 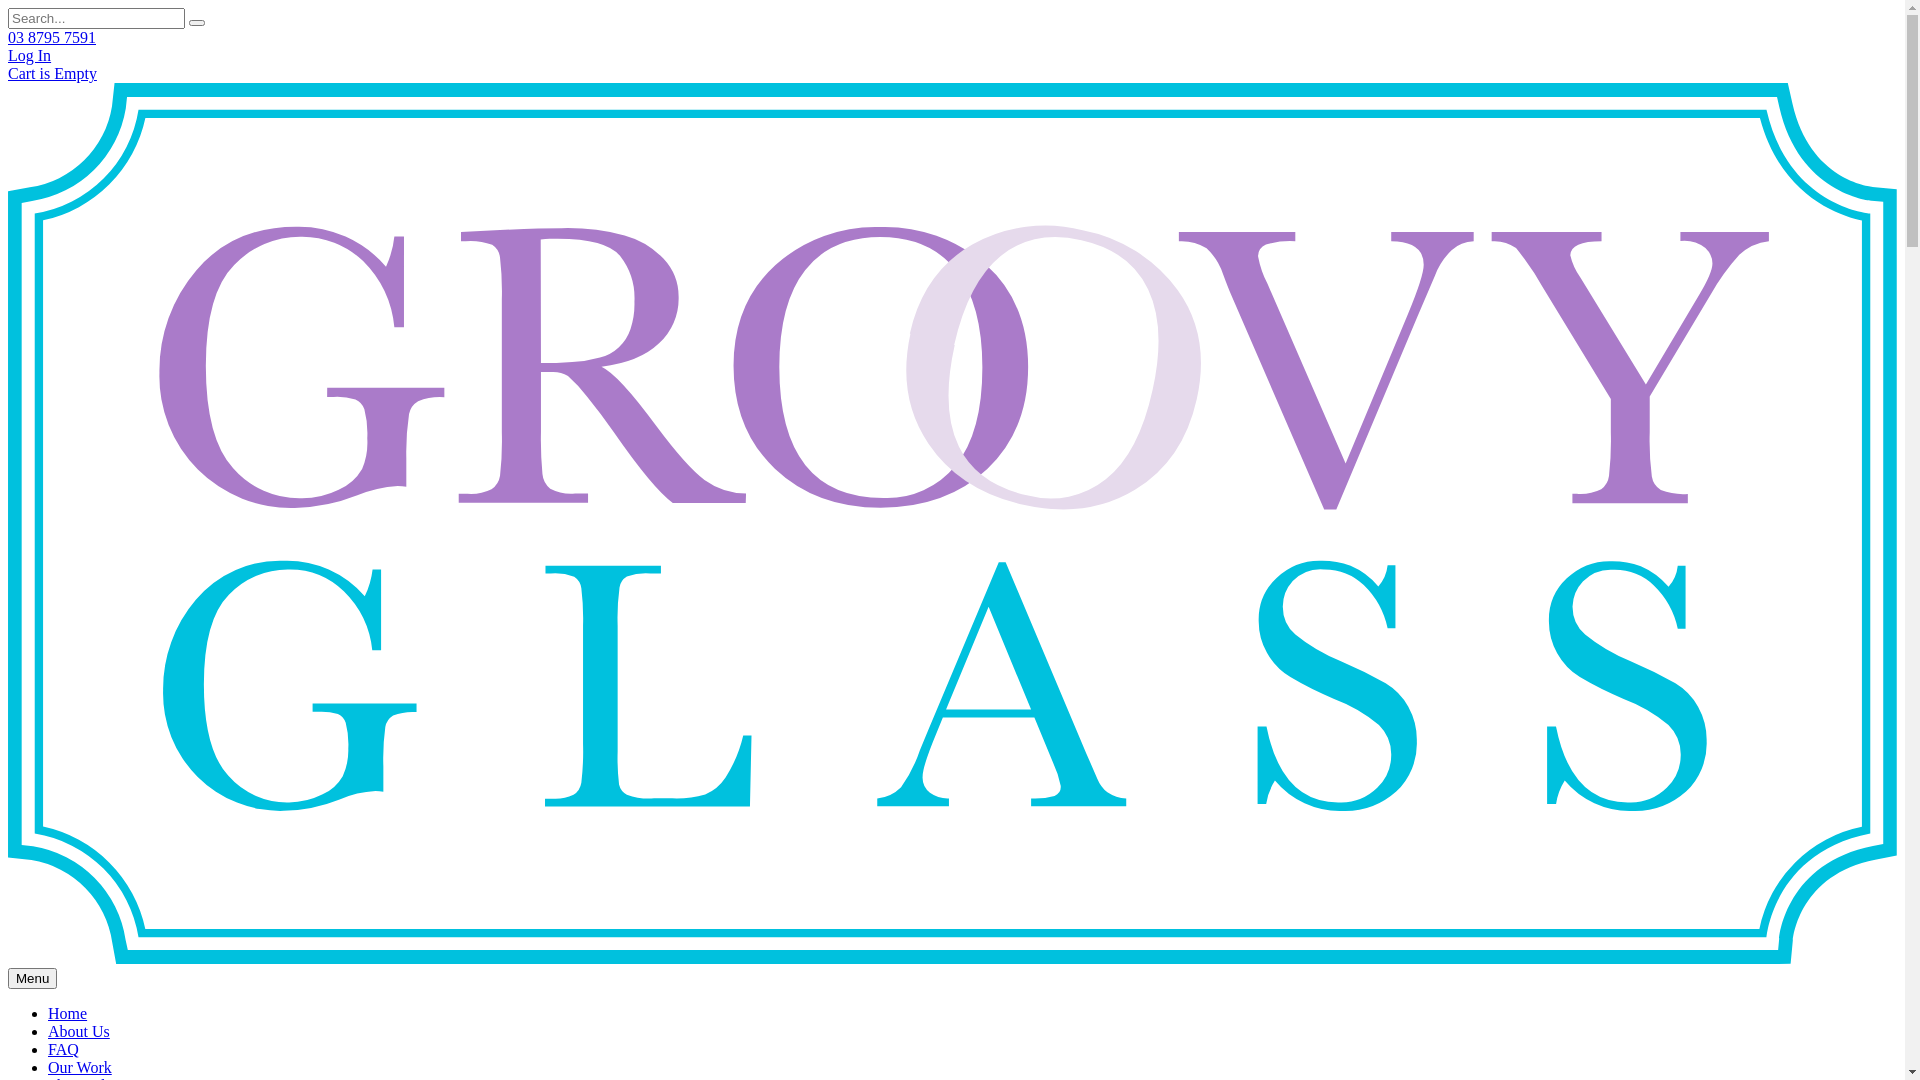 I want to click on FAQ, so click(x=64, y=1050).